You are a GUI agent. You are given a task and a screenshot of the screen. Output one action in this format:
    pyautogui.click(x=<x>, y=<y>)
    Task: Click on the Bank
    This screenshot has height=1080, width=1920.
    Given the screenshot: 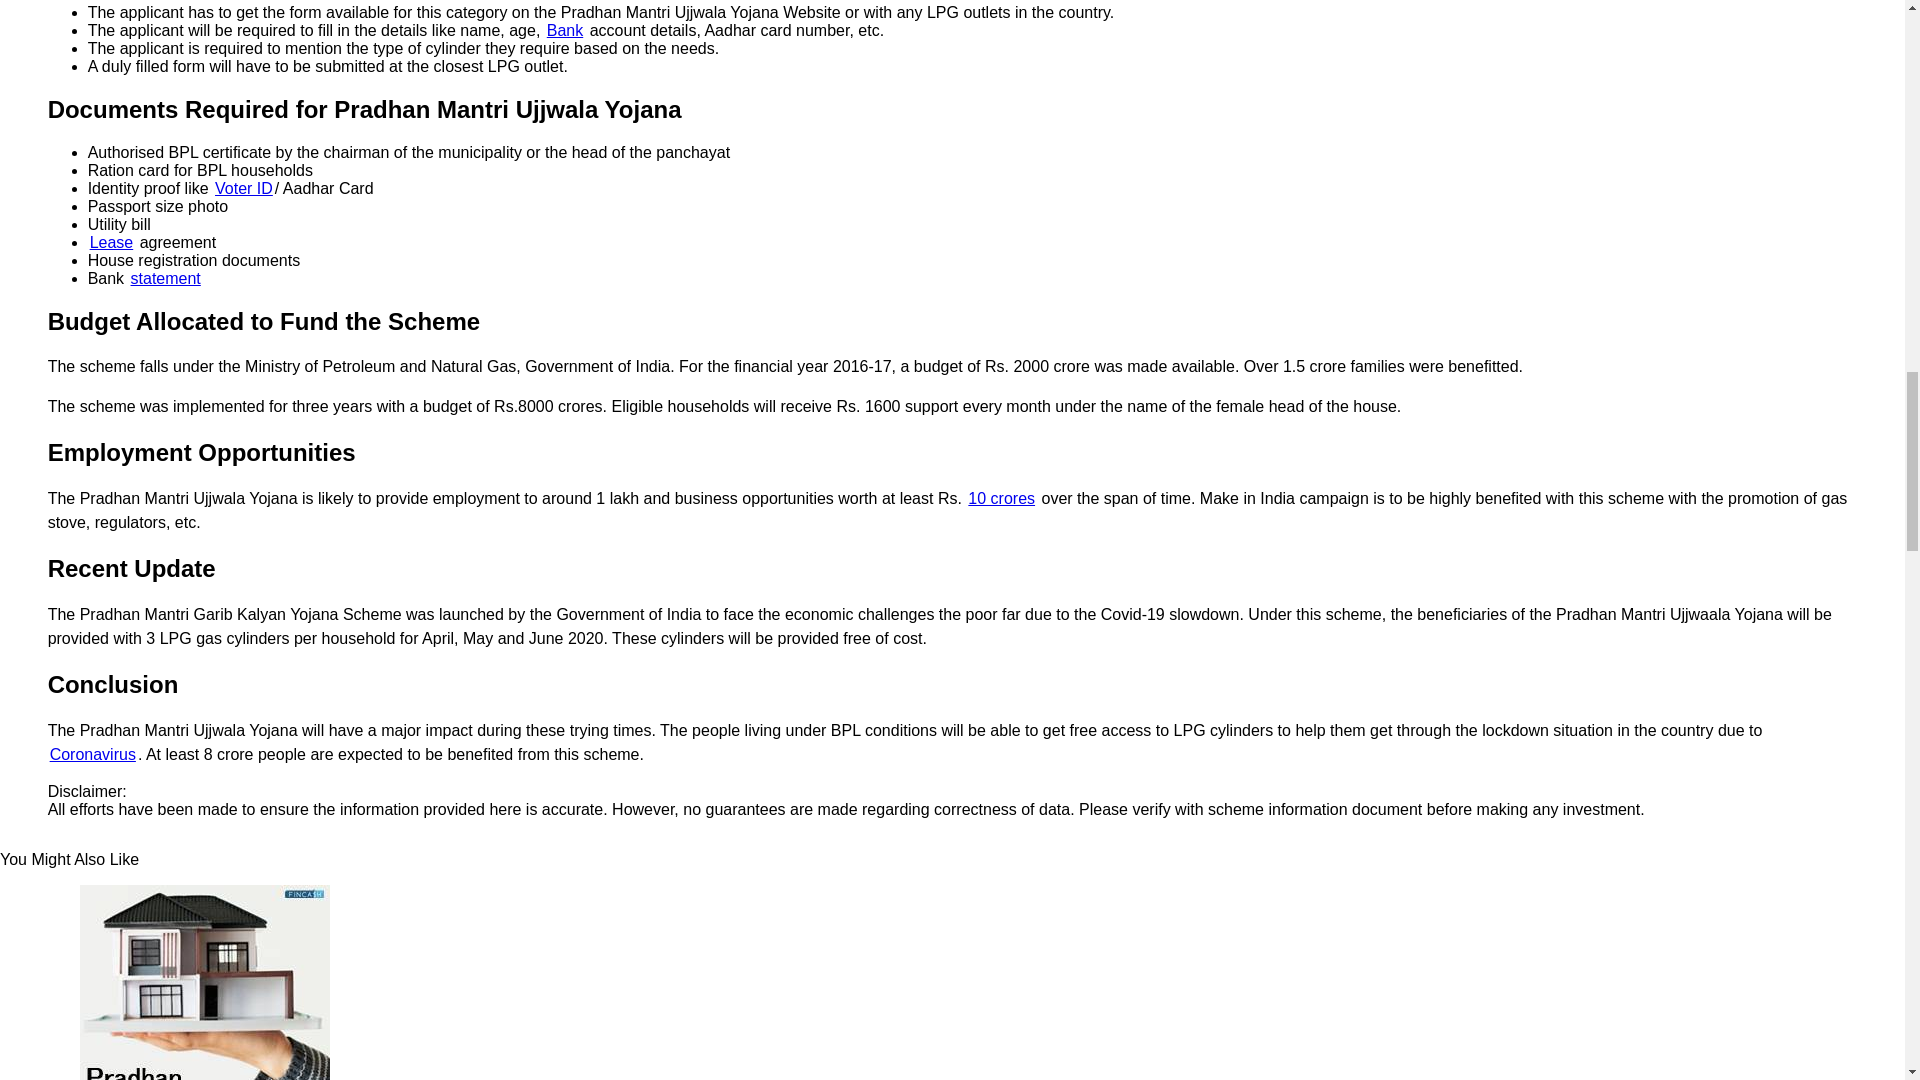 What is the action you would take?
    pyautogui.click(x=565, y=30)
    